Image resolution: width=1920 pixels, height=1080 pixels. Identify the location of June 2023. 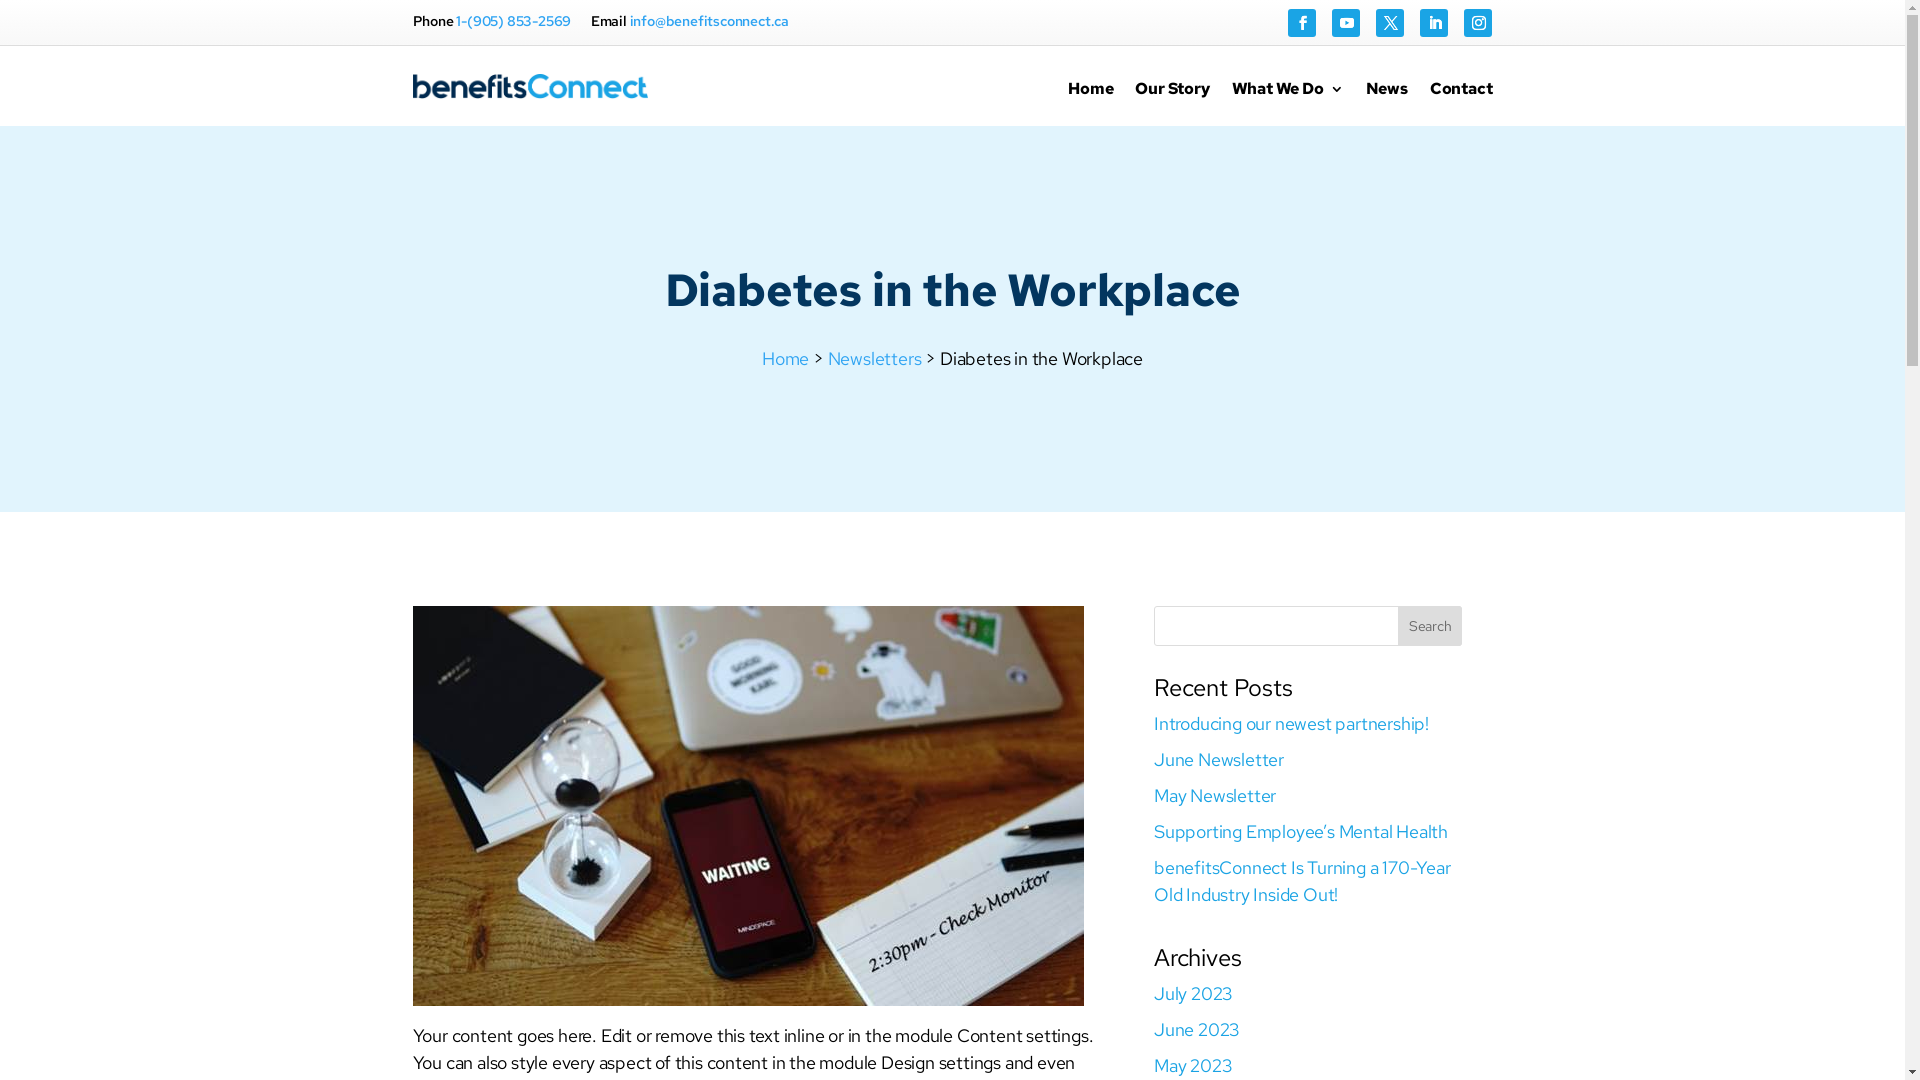
(1197, 1029).